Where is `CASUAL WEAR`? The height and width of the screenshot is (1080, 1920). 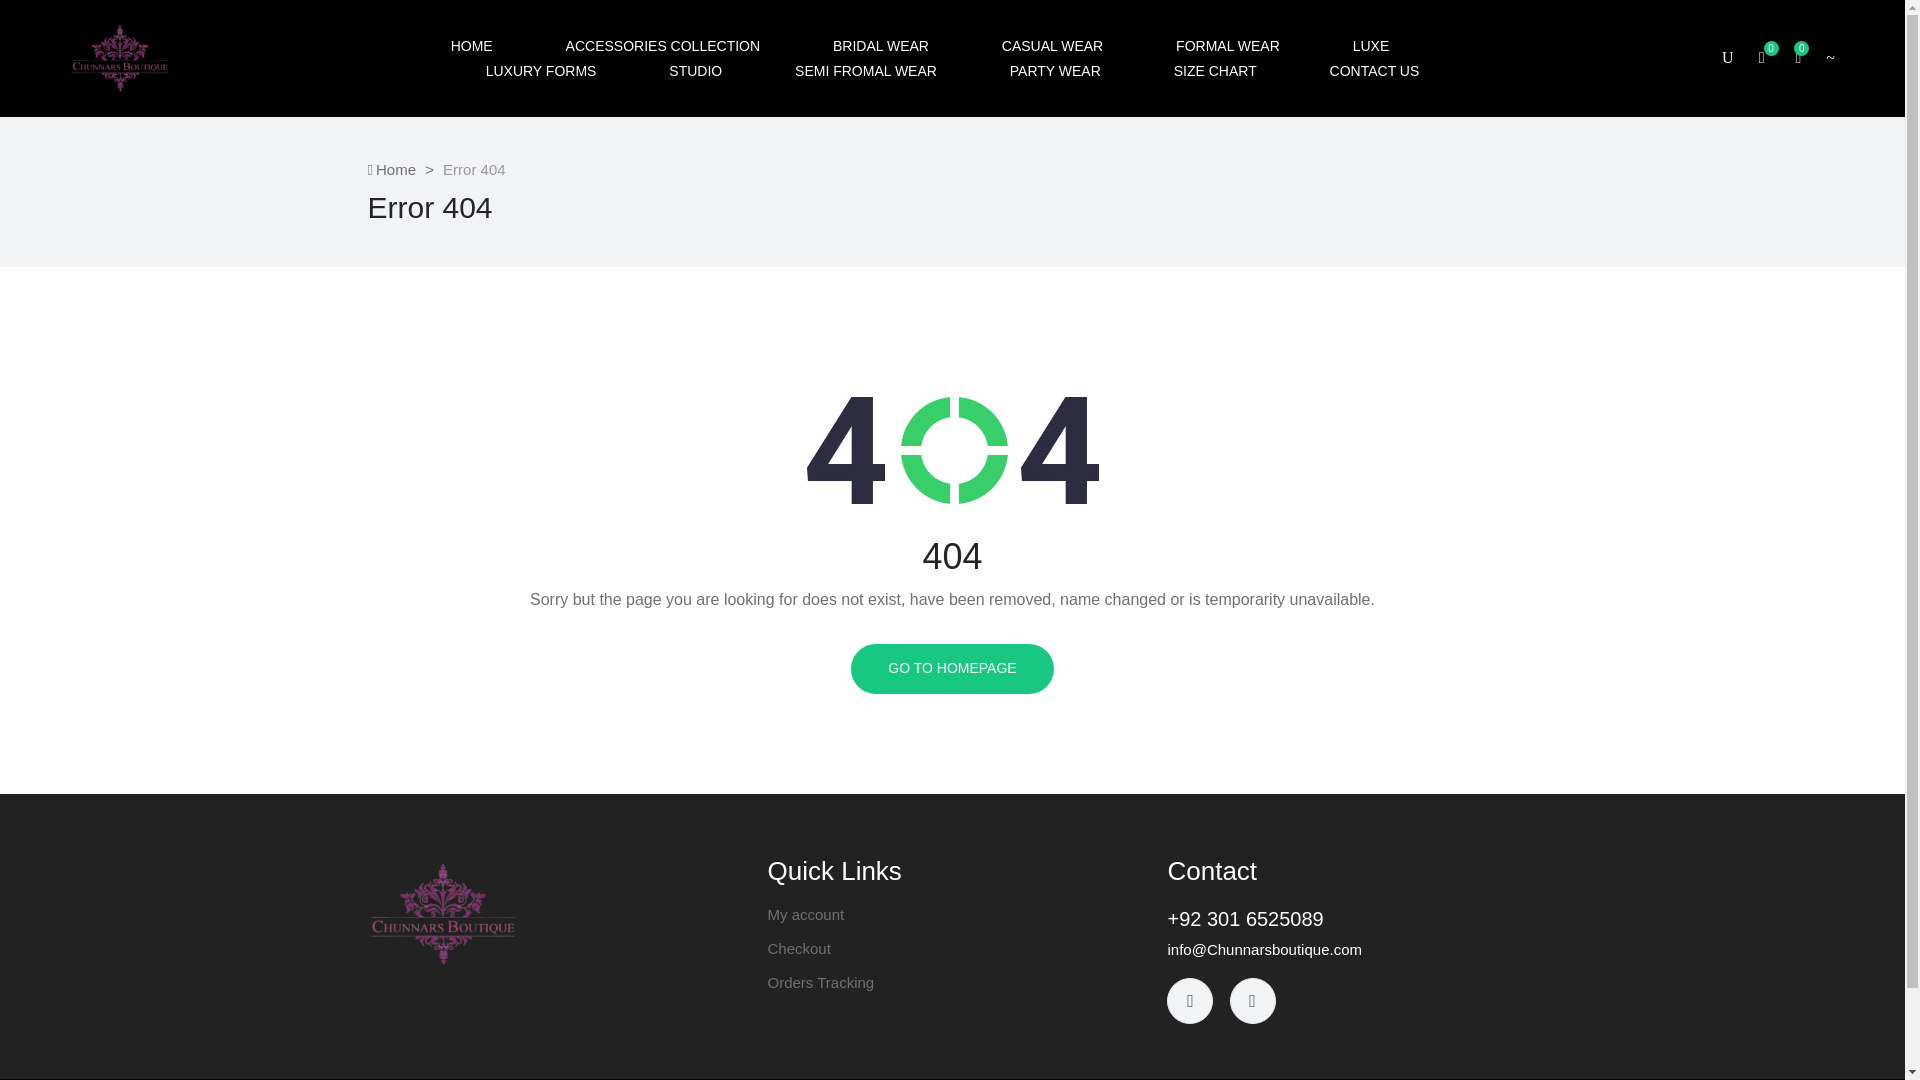 CASUAL WEAR is located at coordinates (1052, 46).